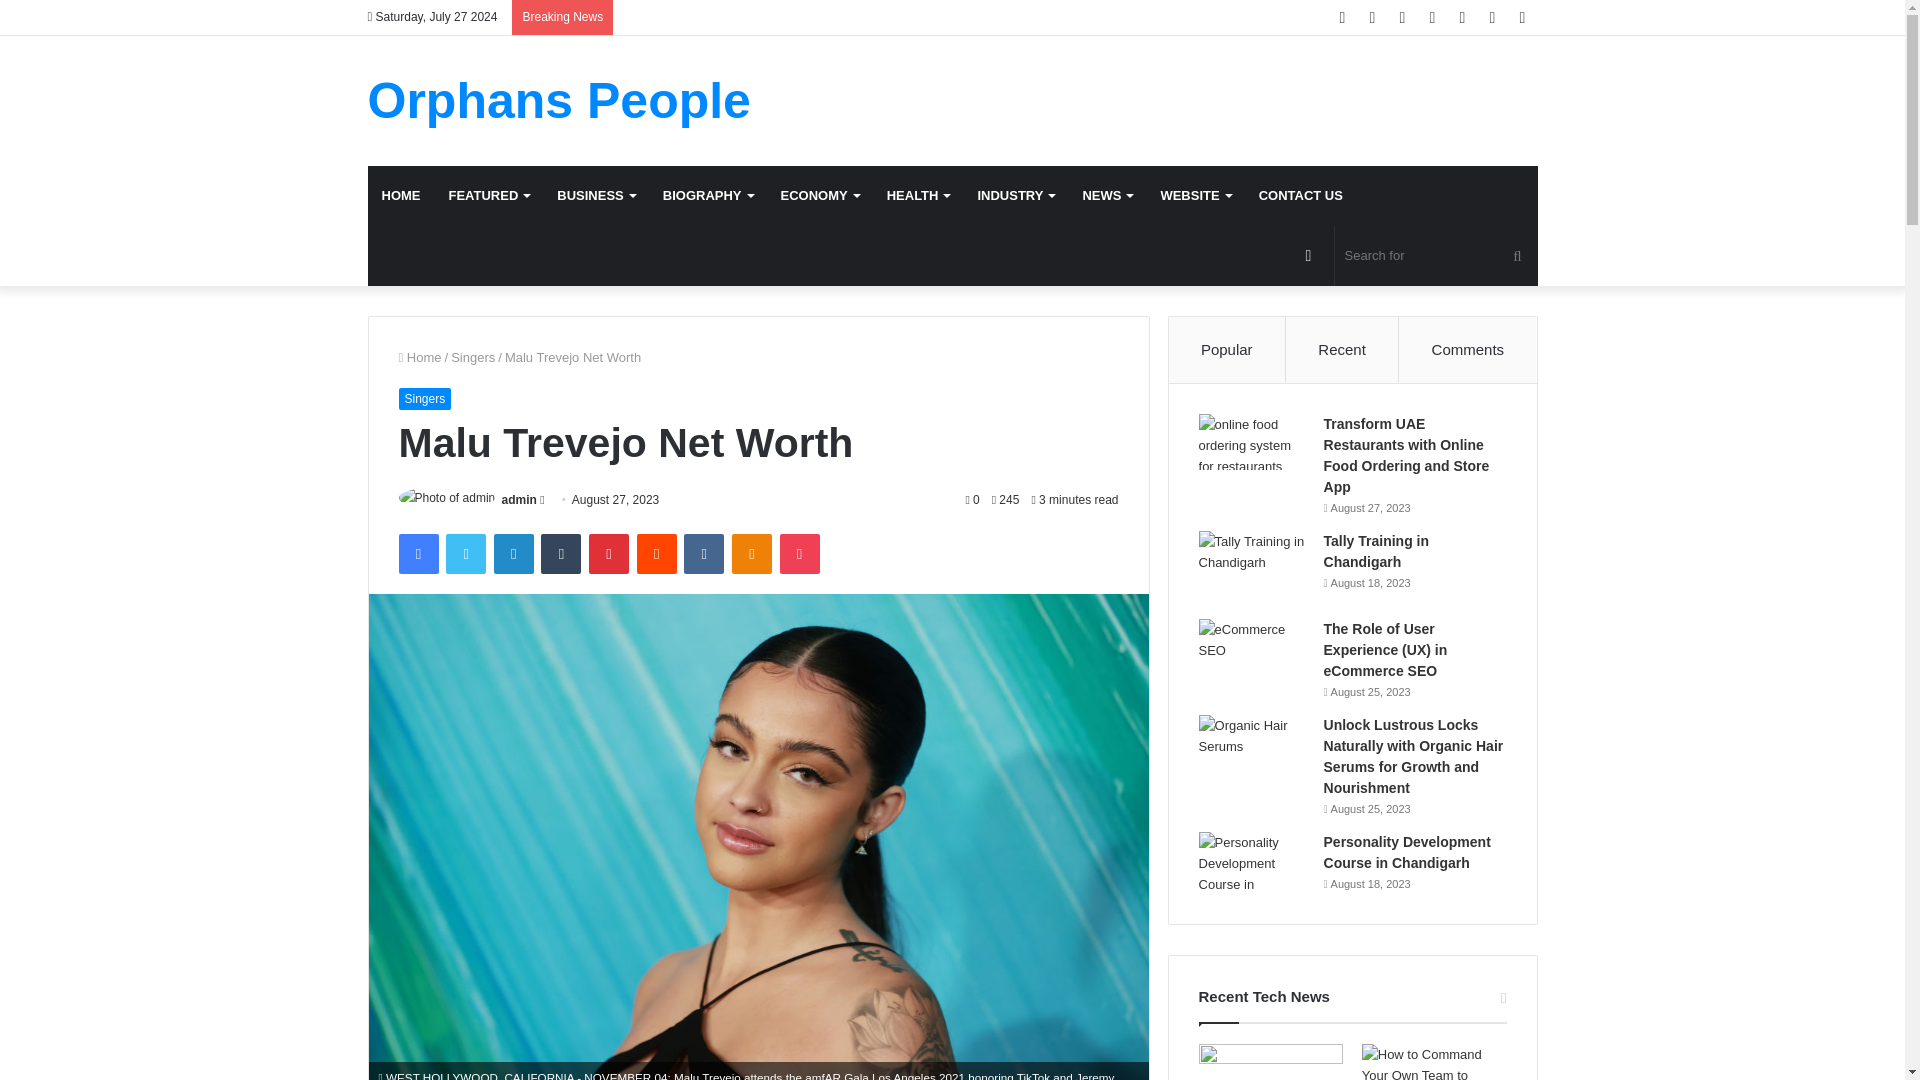 The image size is (1920, 1080). What do you see at coordinates (488, 196) in the screenshot?
I see `FEATURED` at bounding box center [488, 196].